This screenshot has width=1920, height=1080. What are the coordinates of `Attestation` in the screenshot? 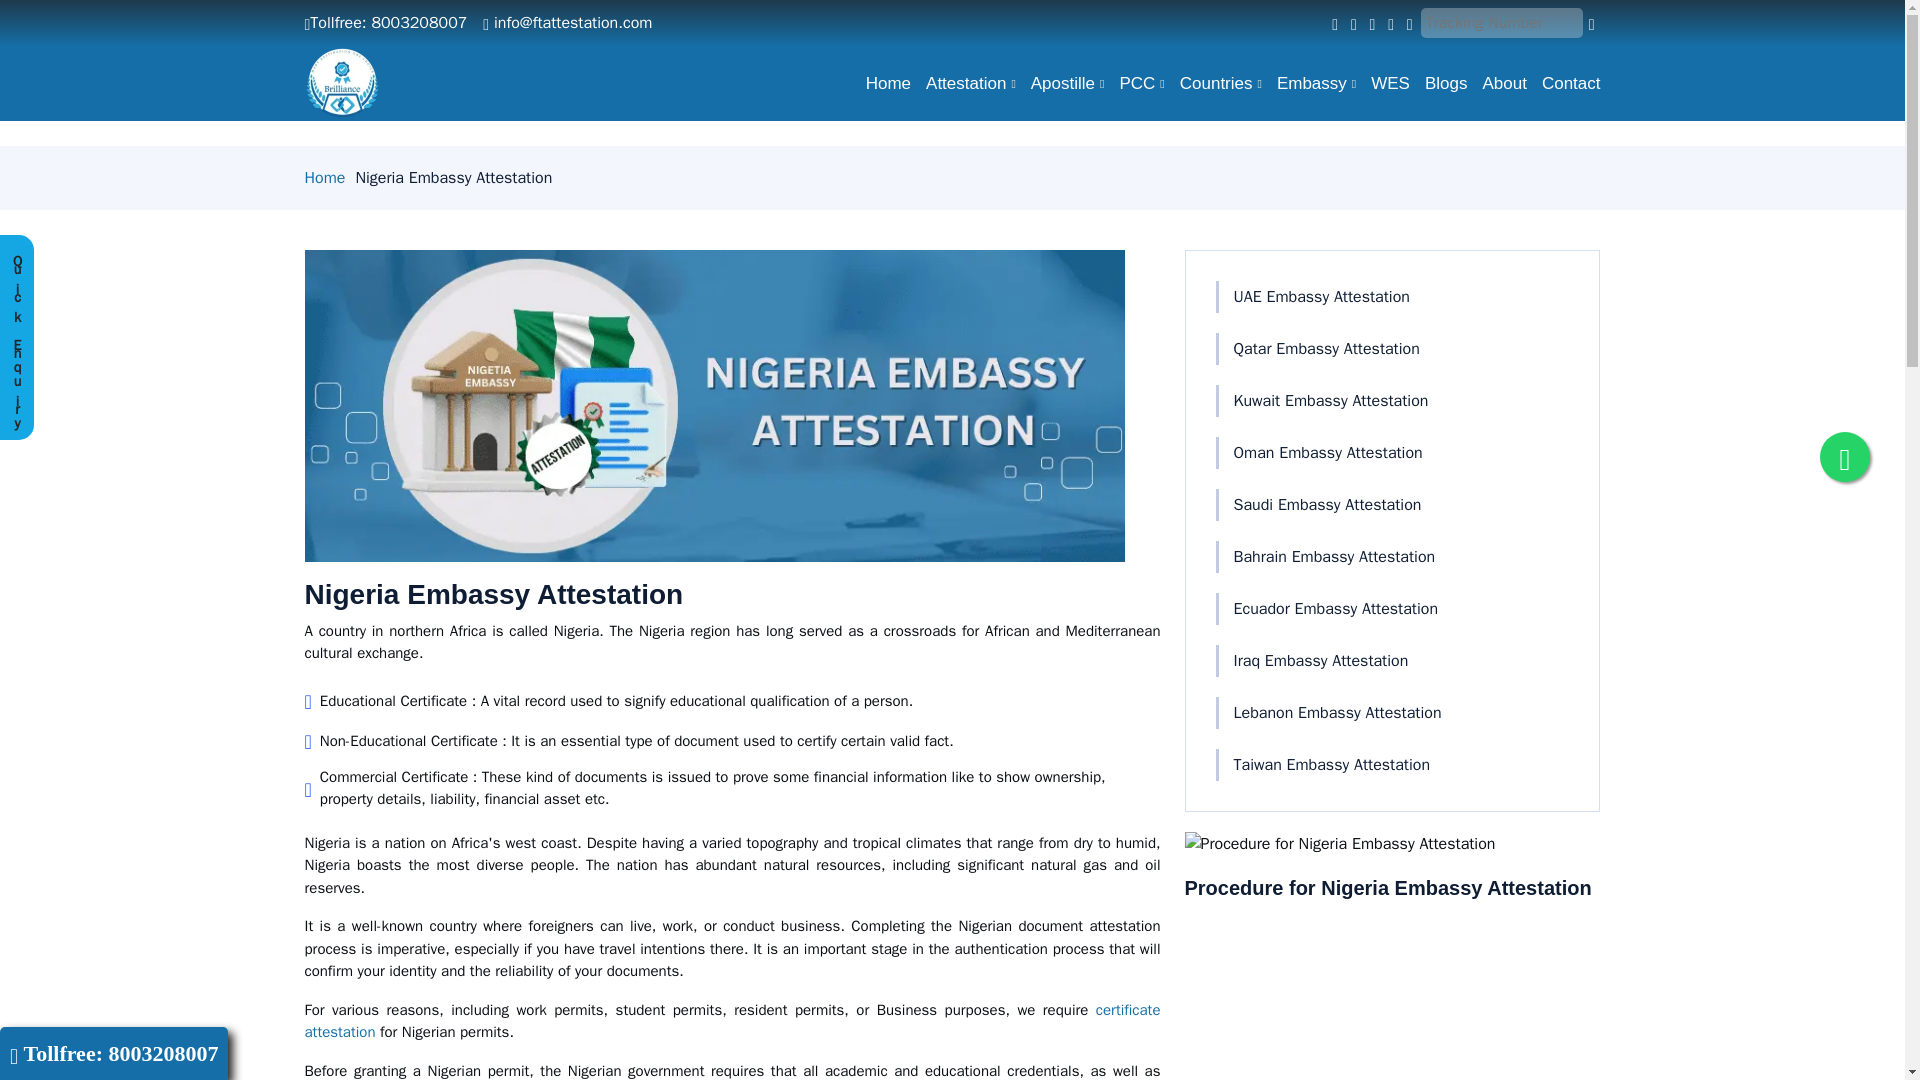 It's located at (962, 83).